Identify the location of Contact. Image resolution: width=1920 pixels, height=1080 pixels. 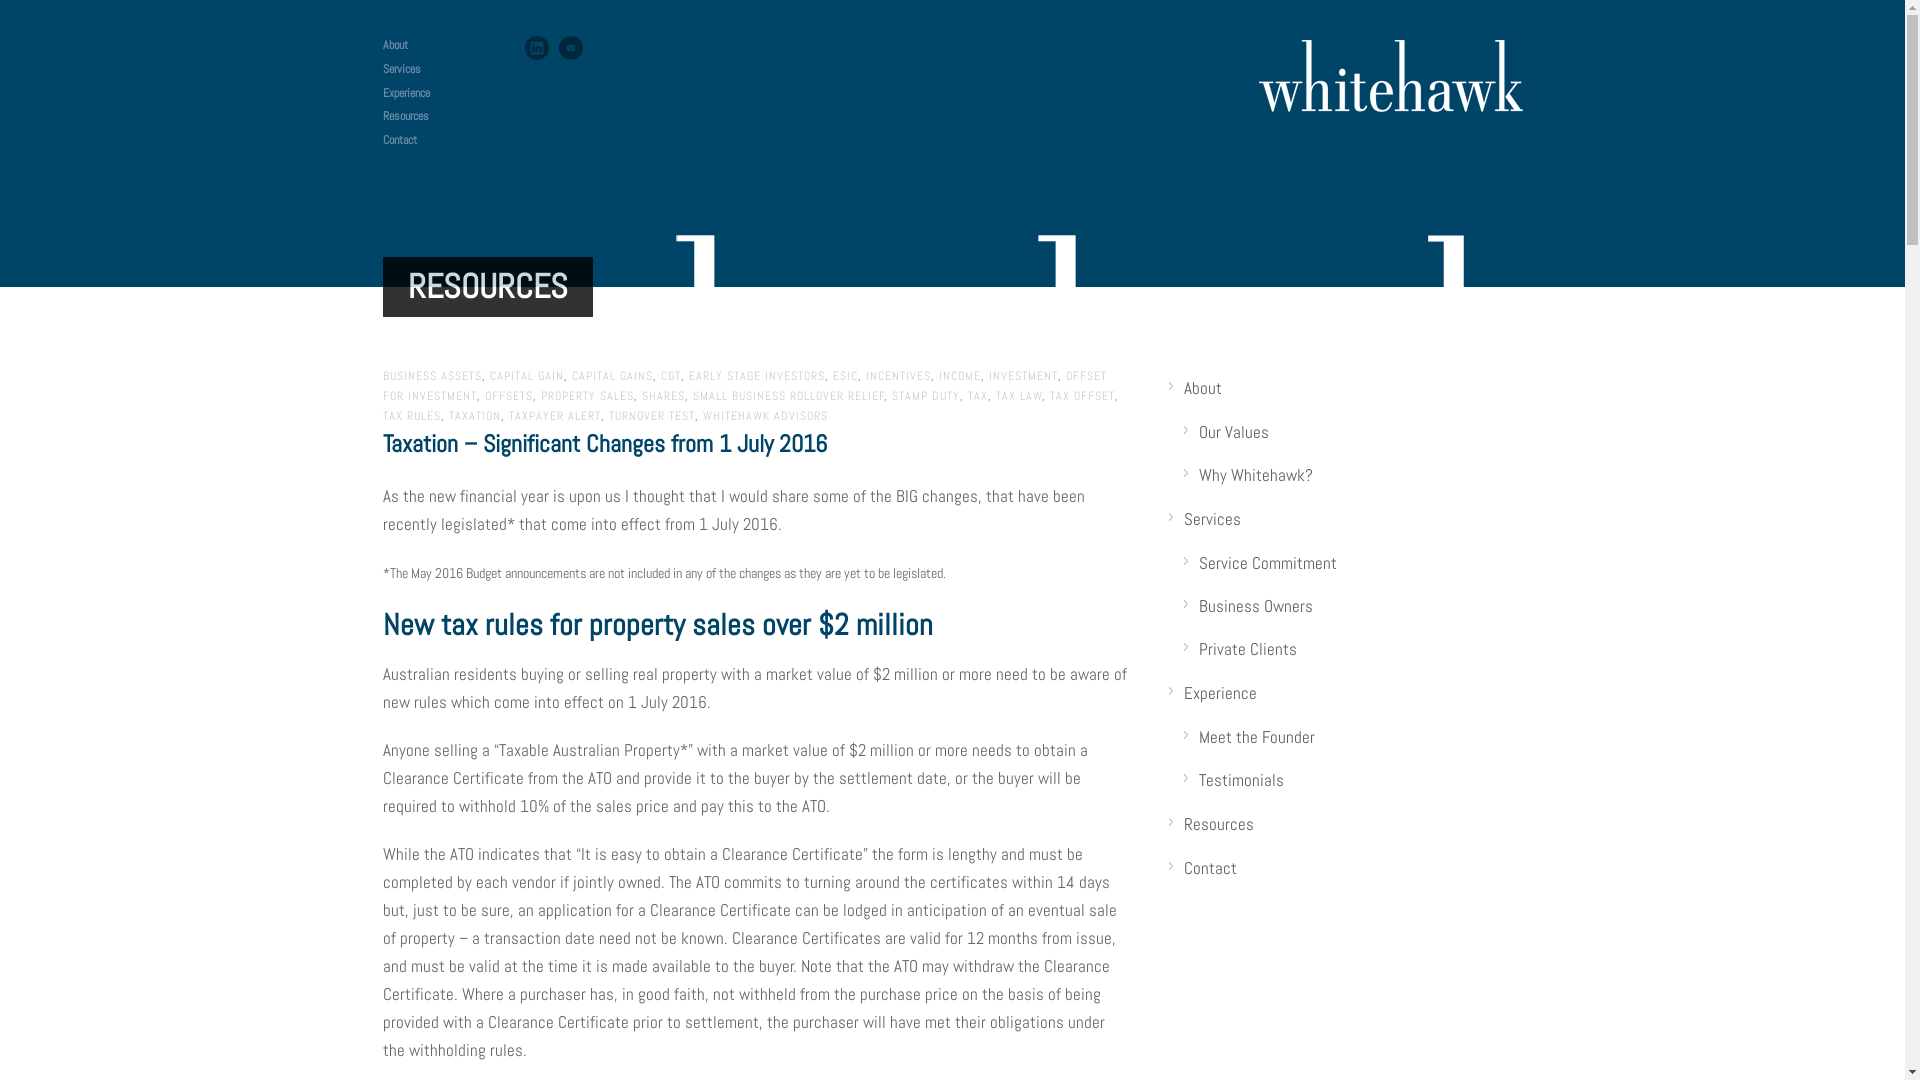
(399, 140).